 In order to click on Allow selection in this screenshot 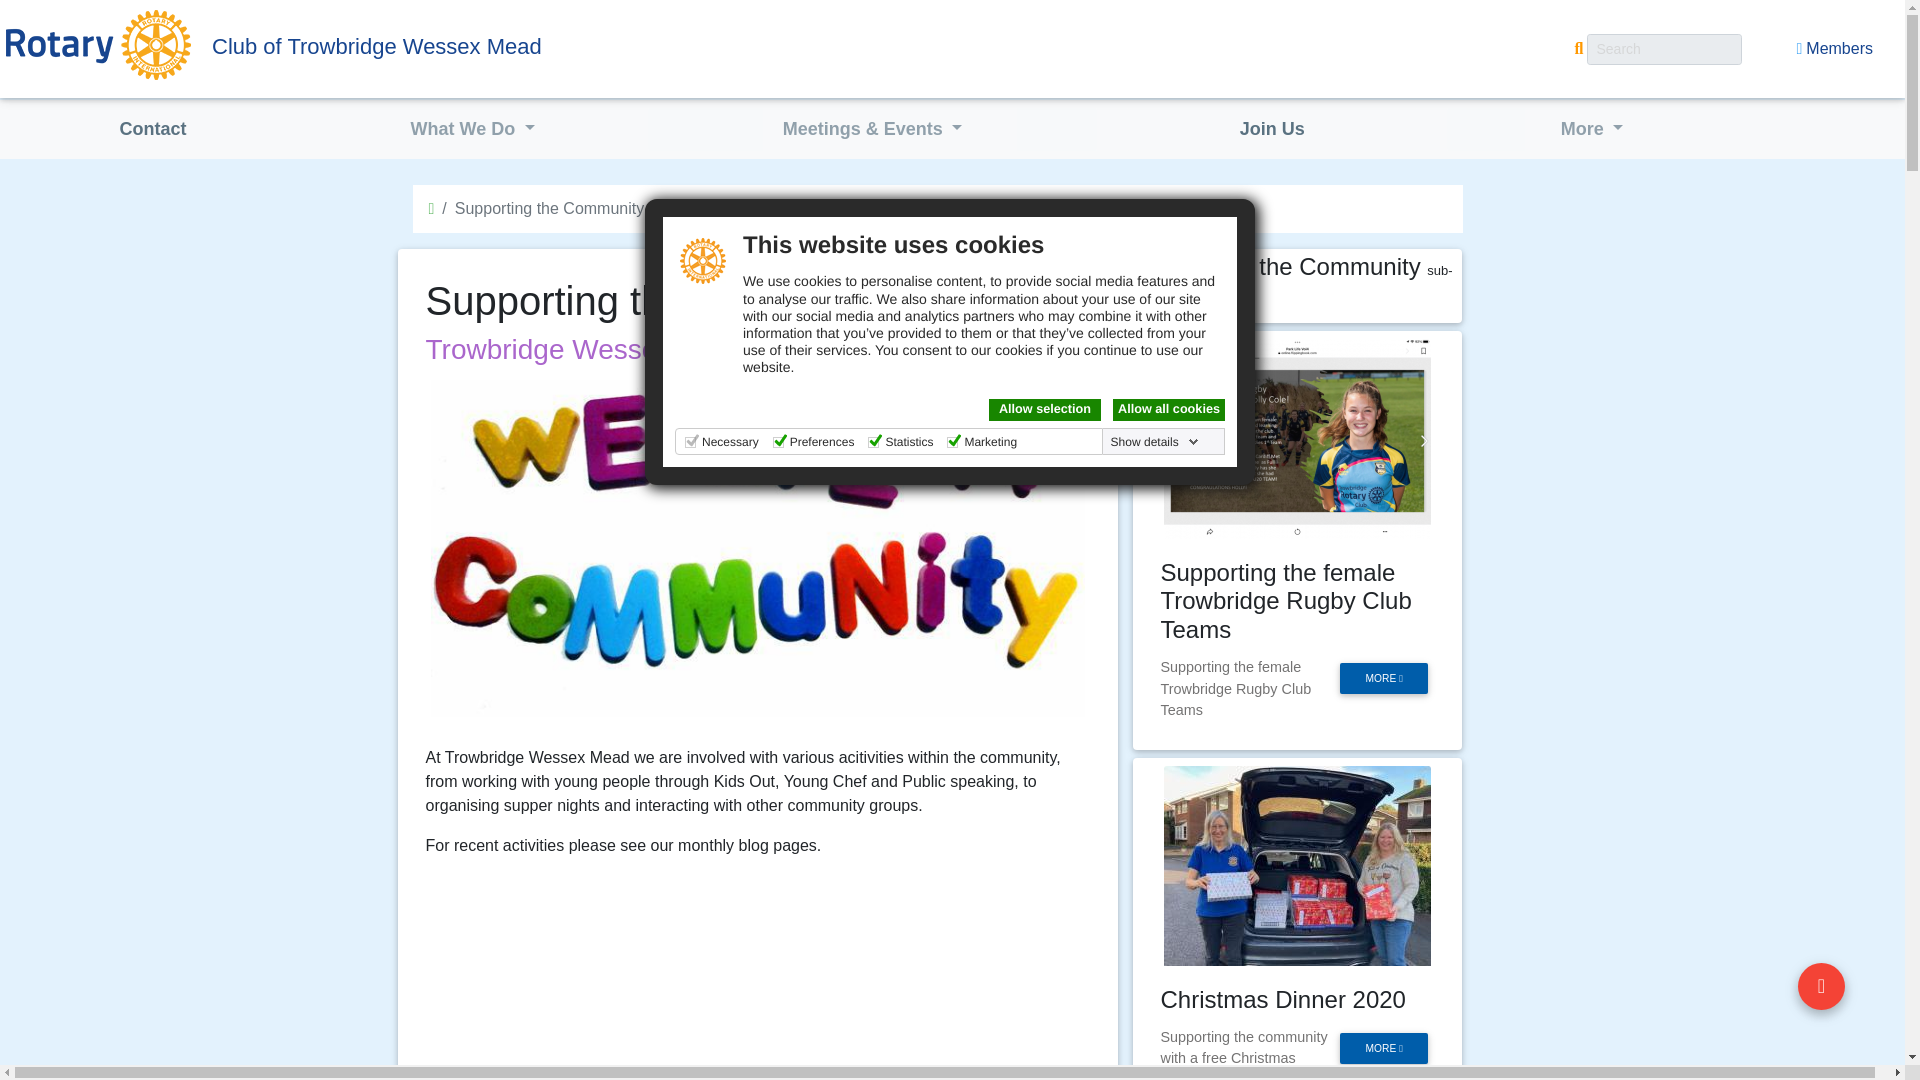, I will do `click(1044, 410)`.